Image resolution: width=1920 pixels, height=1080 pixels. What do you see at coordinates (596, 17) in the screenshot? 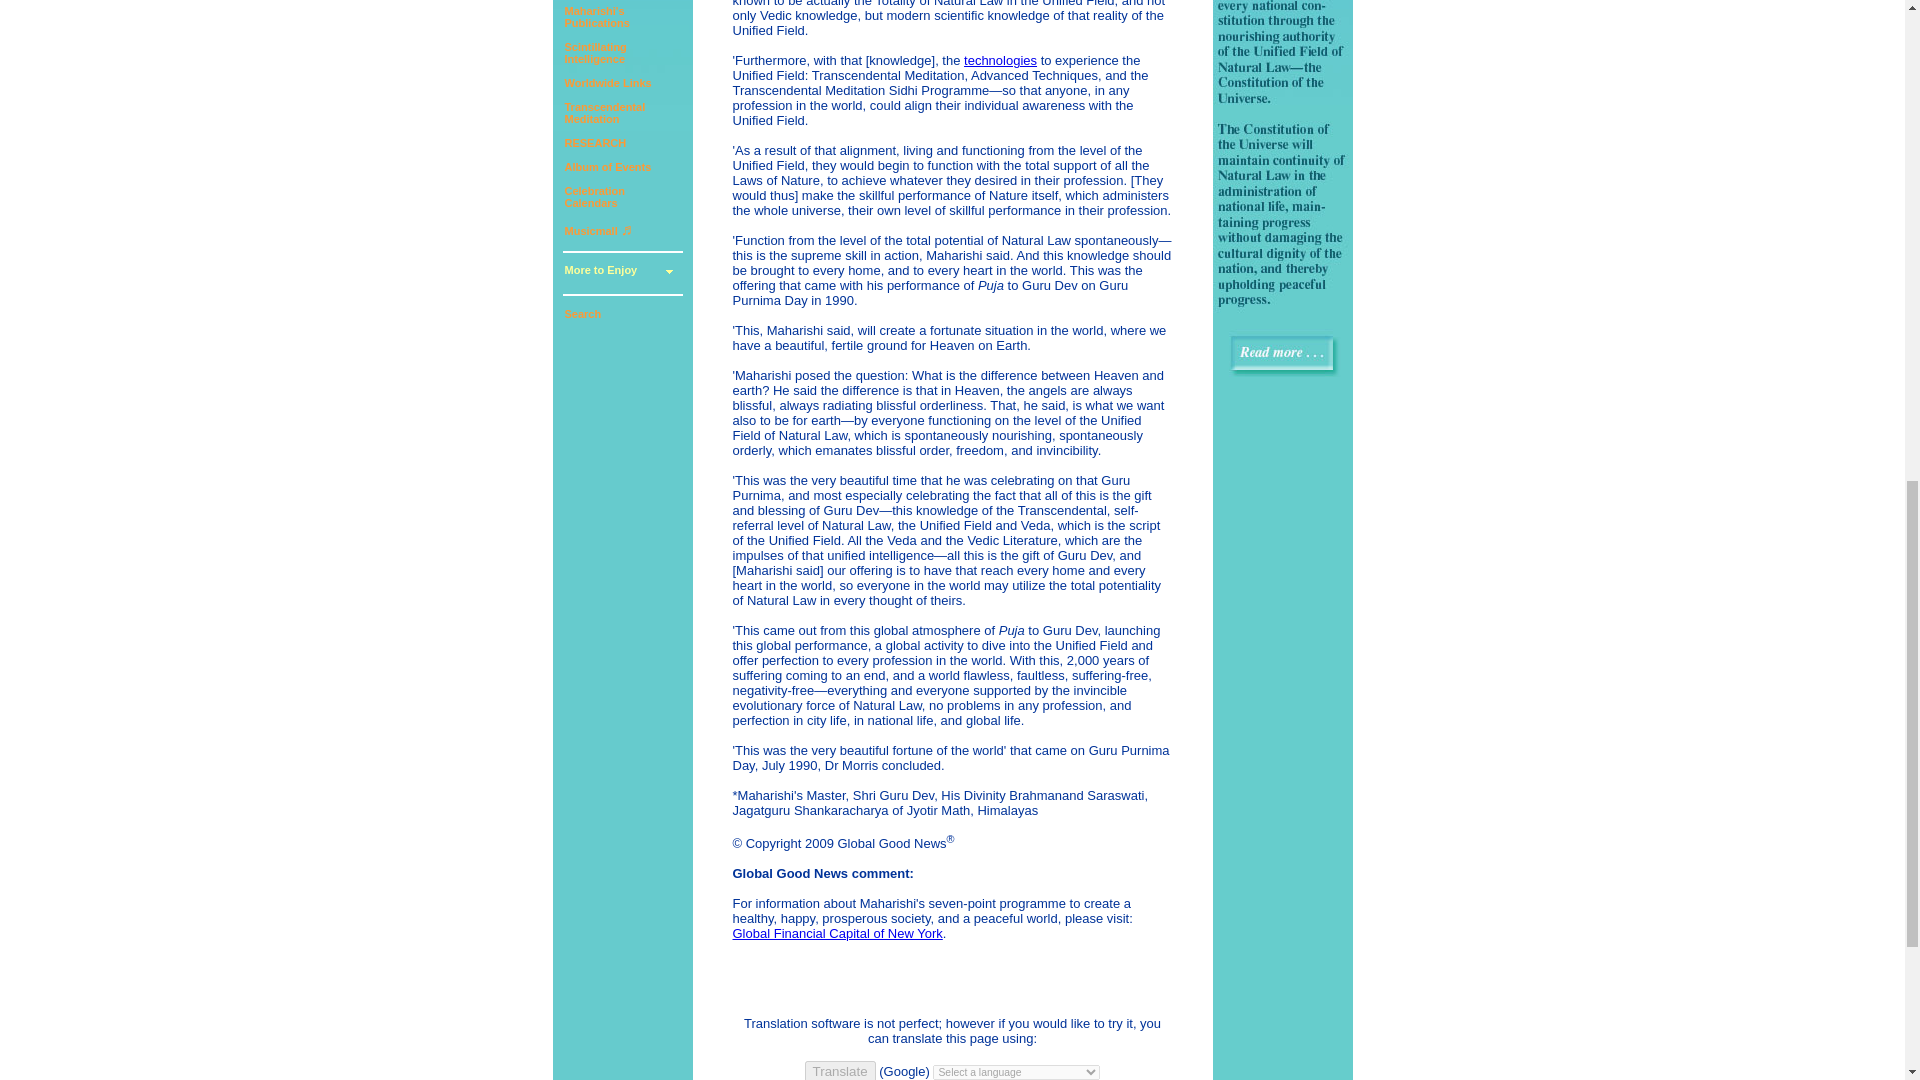
I see `More to Enjoy` at bounding box center [596, 17].